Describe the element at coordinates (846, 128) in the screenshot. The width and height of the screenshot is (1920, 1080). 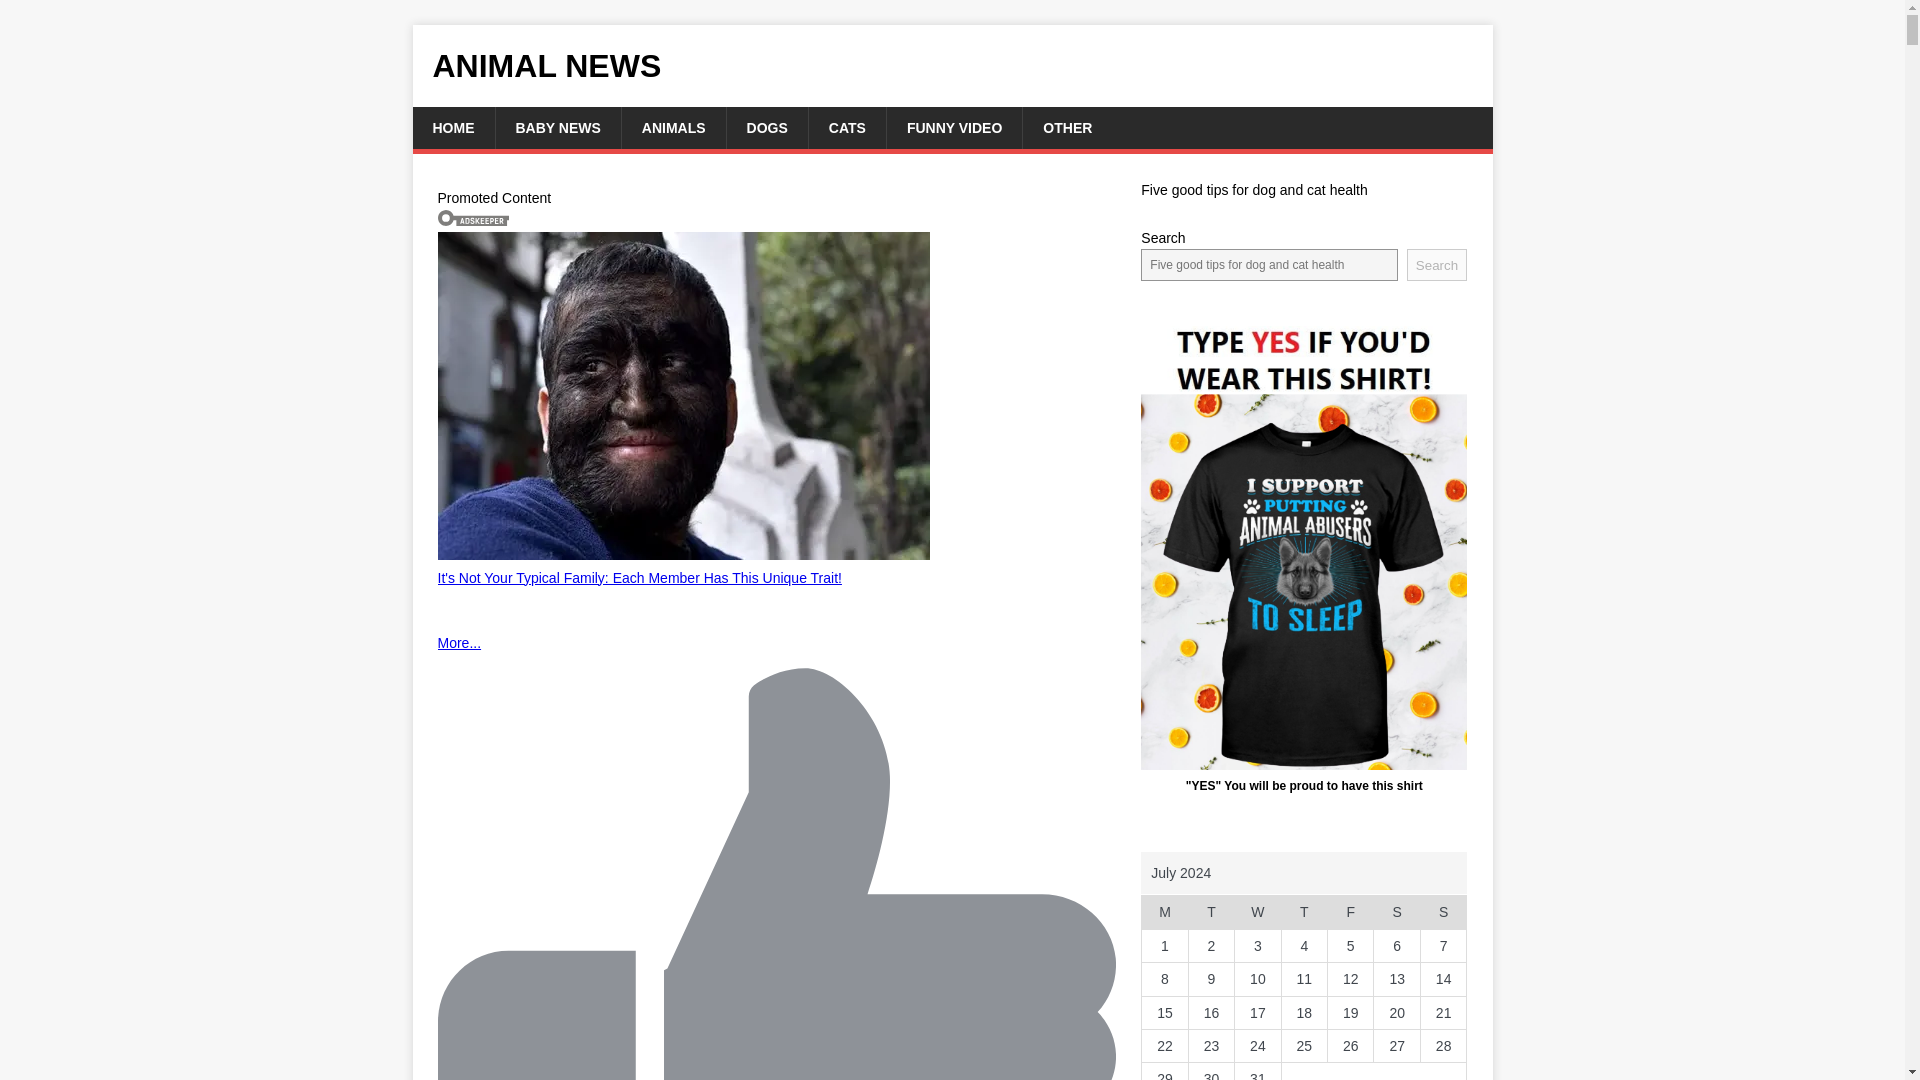
I see `CATS` at that location.